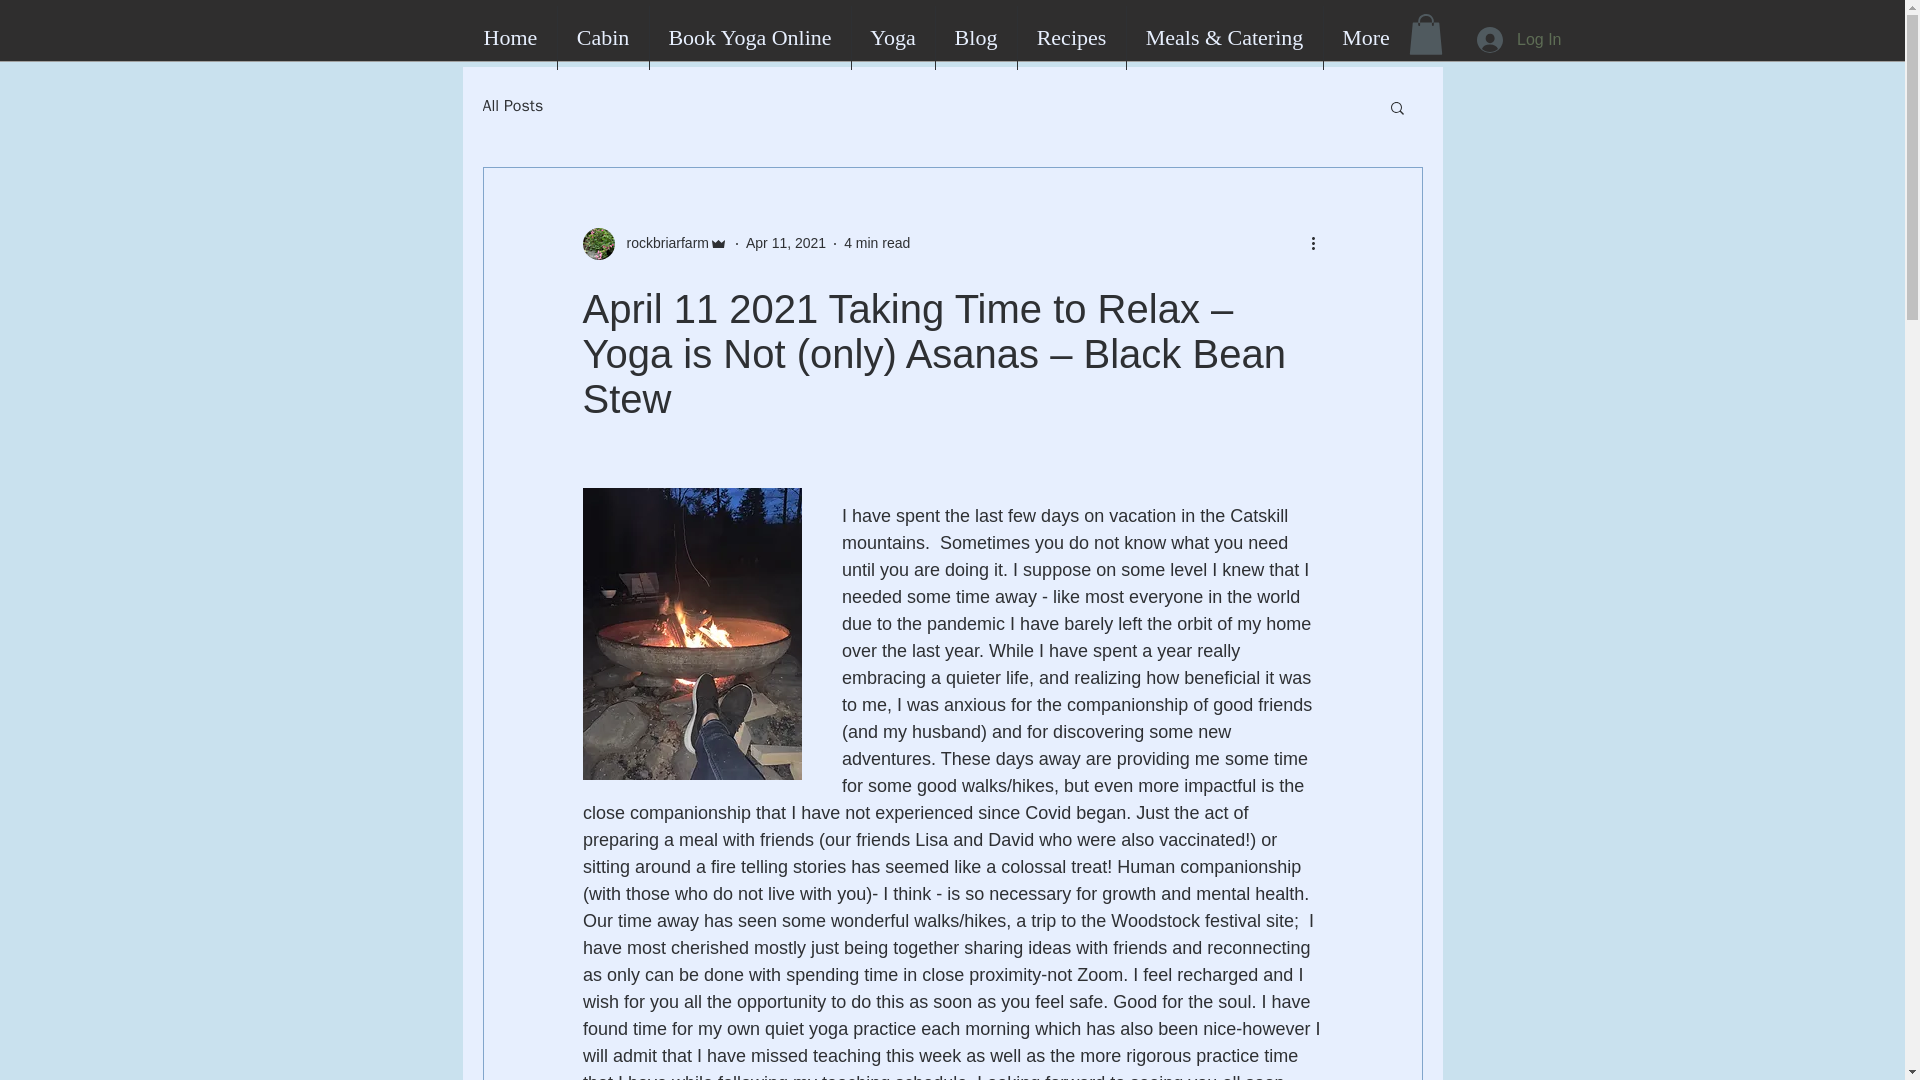 This screenshot has width=1920, height=1080. What do you see at coordinates (603, 38) in the screenshot?
I see `Cabin` at bounding box center [603, 38].